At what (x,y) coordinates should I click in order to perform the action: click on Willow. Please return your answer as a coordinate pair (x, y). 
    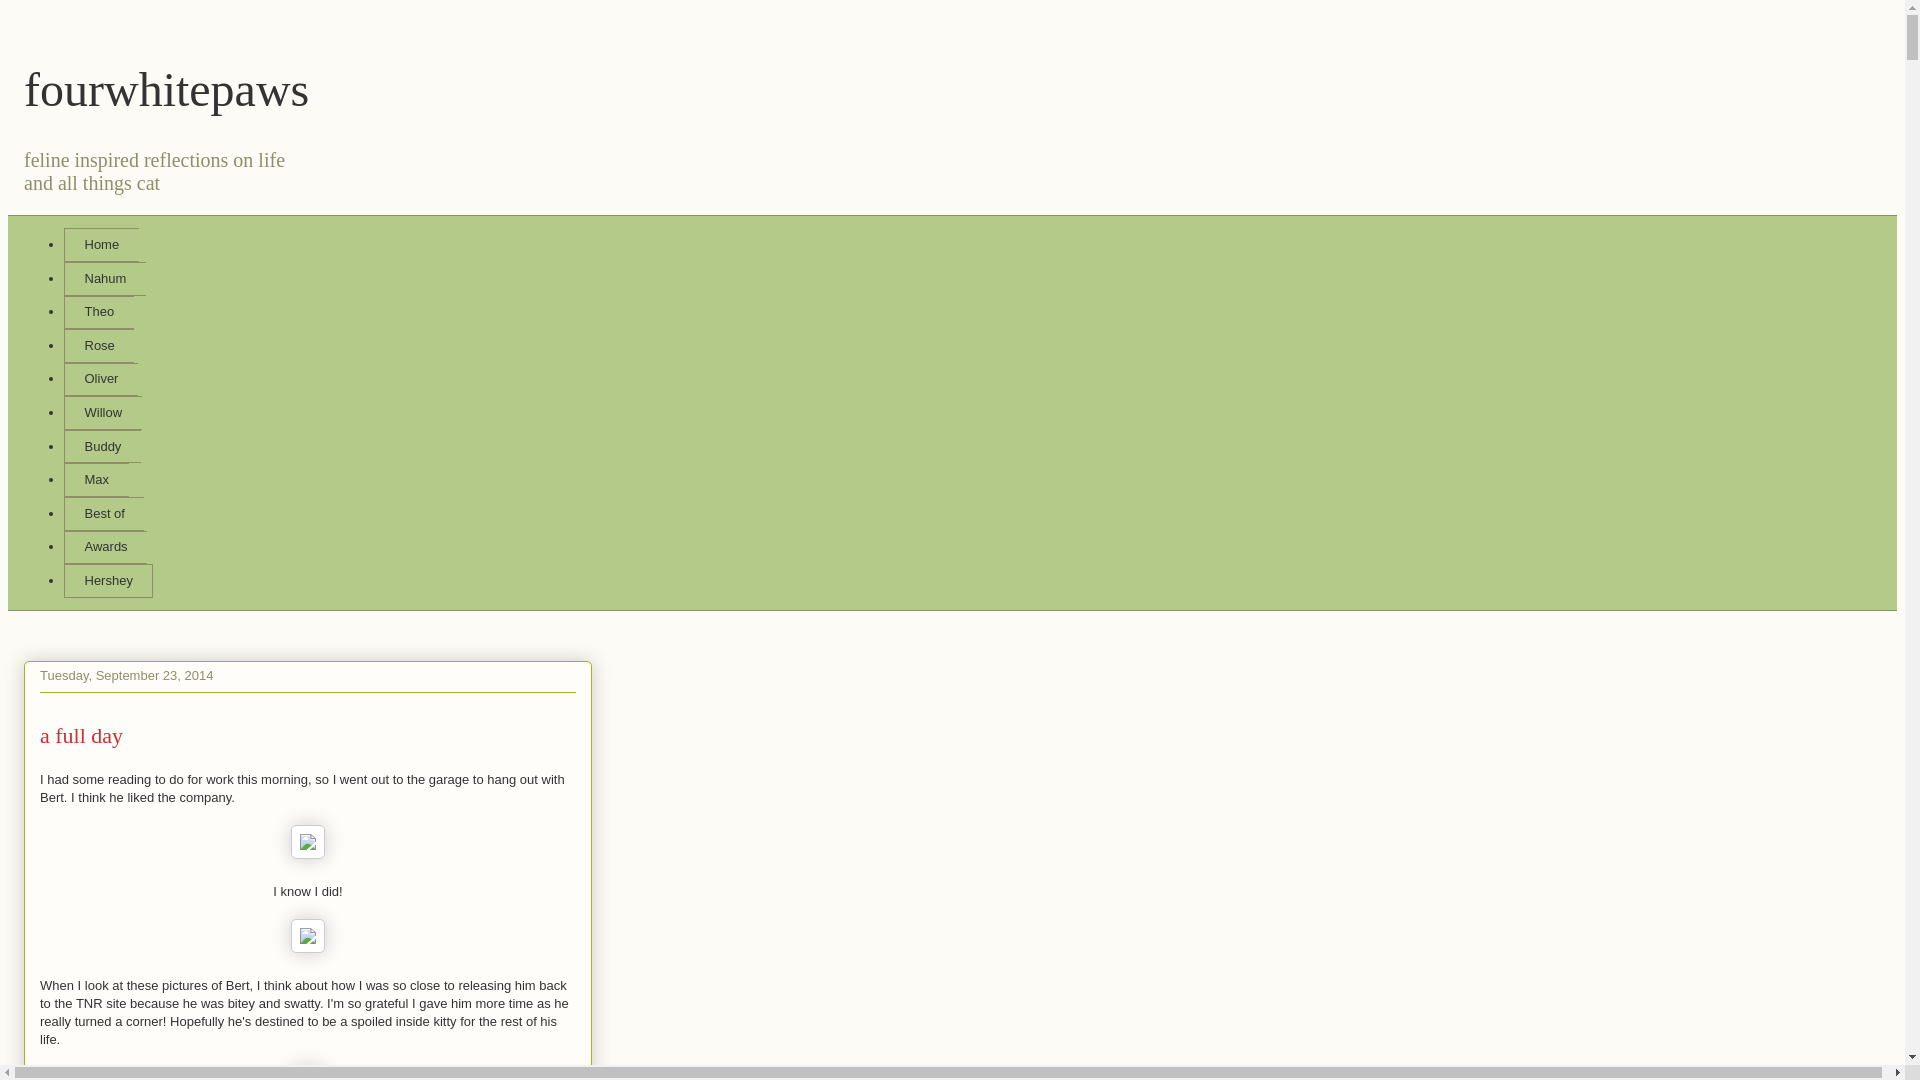
    Looking at the image, I should click on (102, 412).